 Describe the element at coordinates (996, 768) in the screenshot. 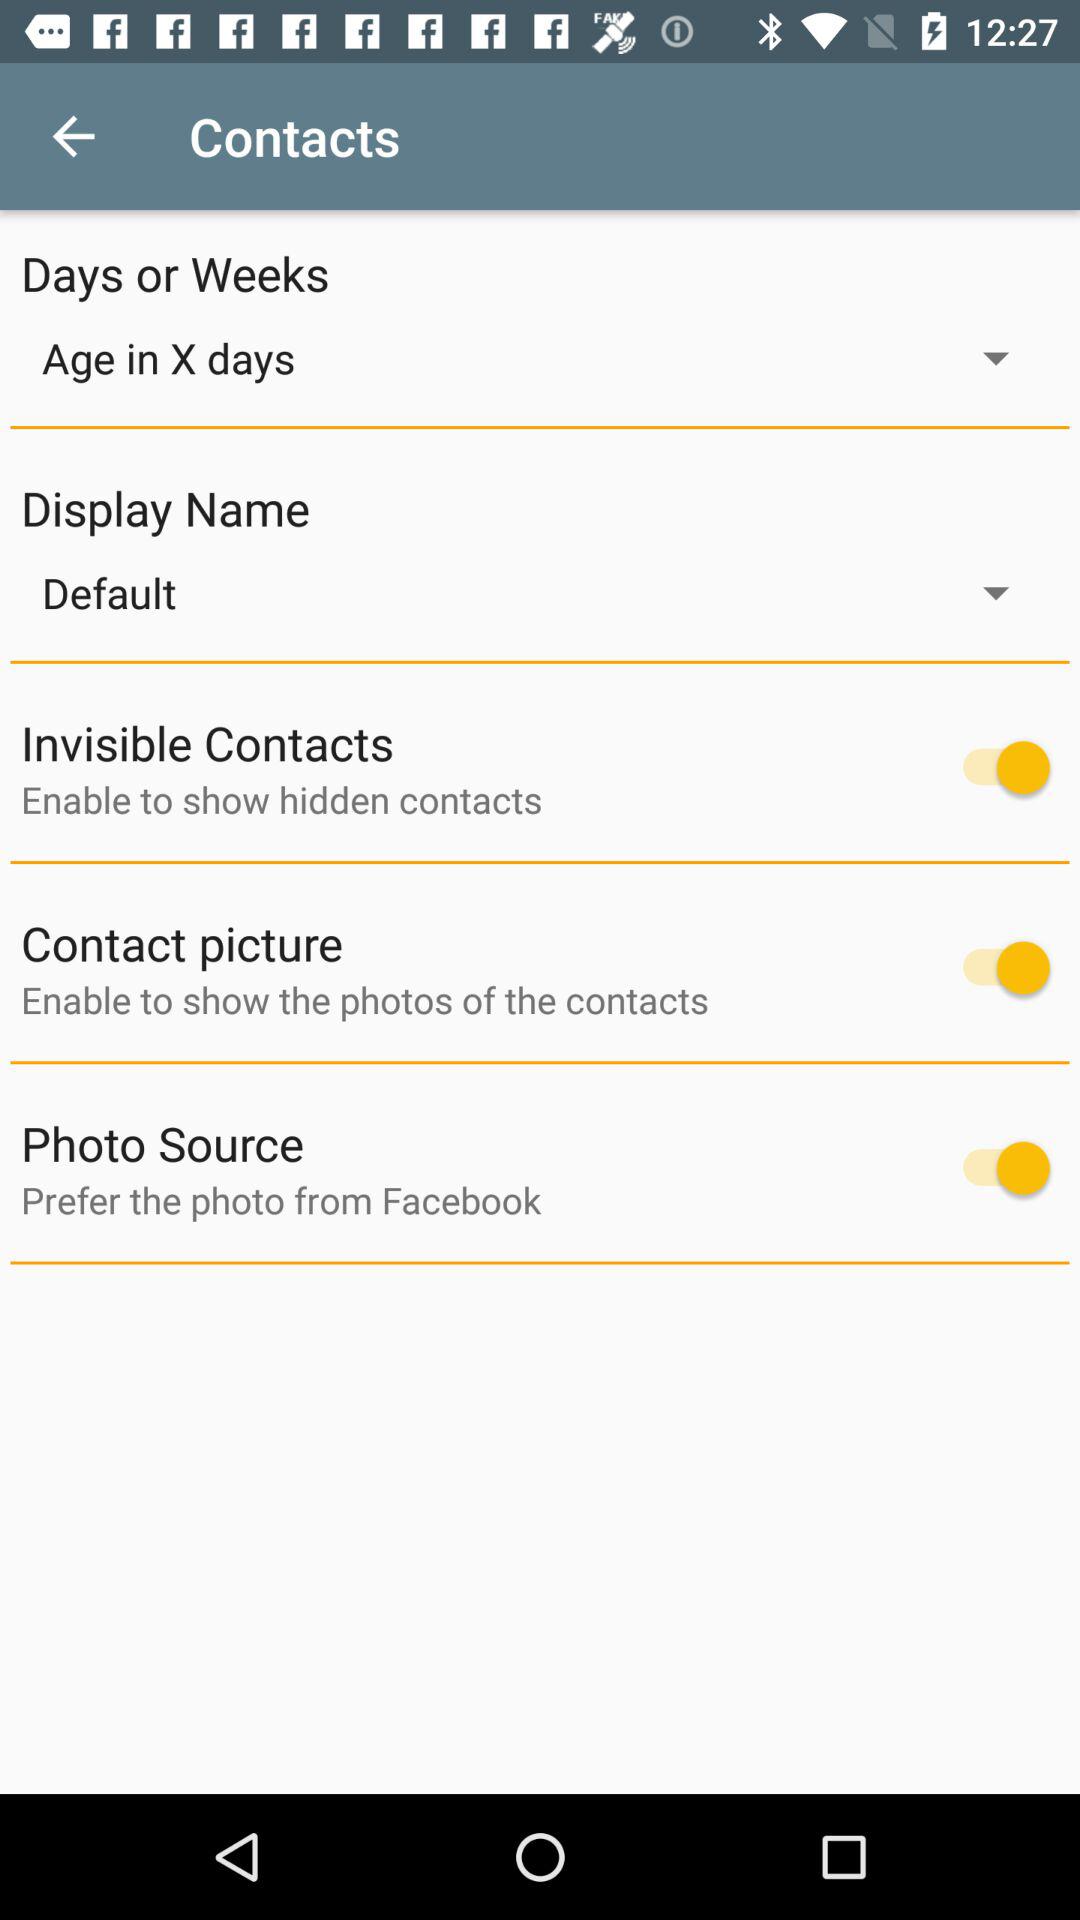

I see `toggle invisible contact option` at that location.